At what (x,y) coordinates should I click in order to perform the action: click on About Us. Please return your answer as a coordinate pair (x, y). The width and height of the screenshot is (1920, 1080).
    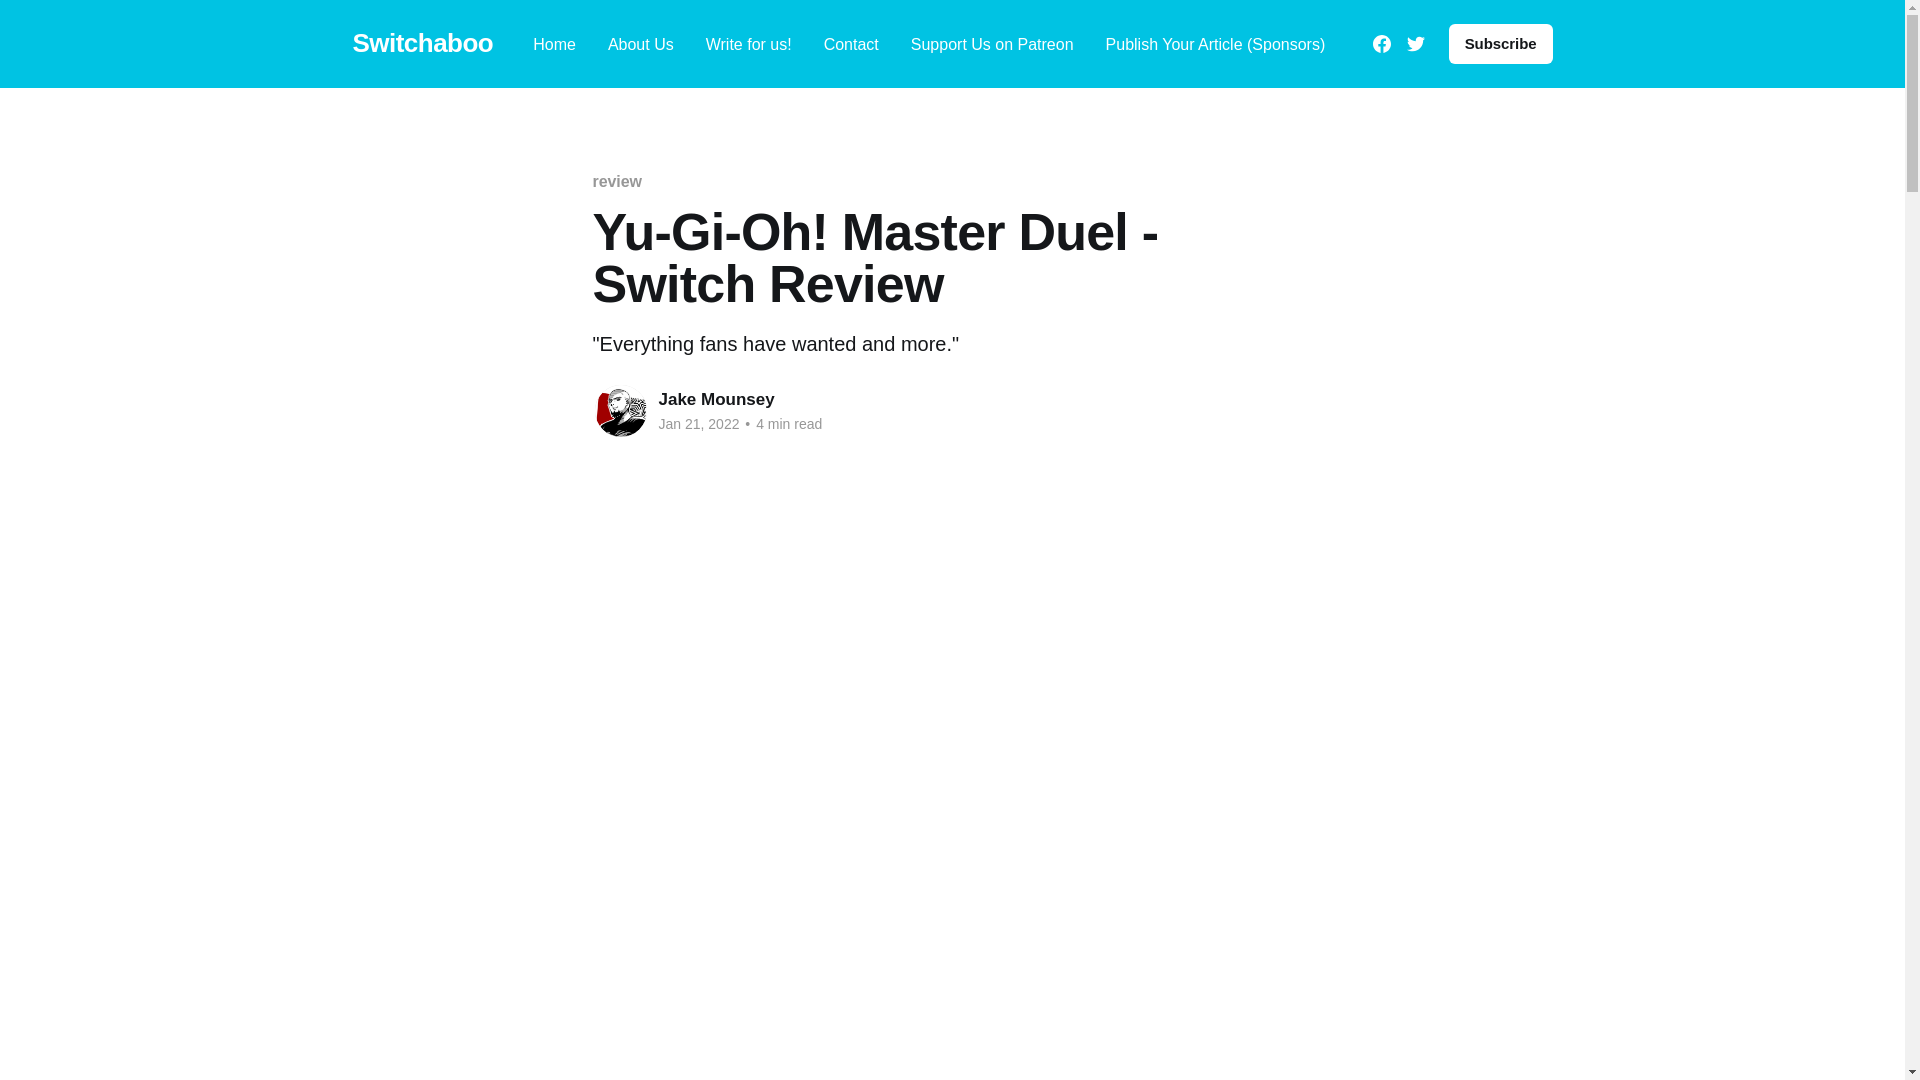
    Looking at the image, I should click on (640, 44).